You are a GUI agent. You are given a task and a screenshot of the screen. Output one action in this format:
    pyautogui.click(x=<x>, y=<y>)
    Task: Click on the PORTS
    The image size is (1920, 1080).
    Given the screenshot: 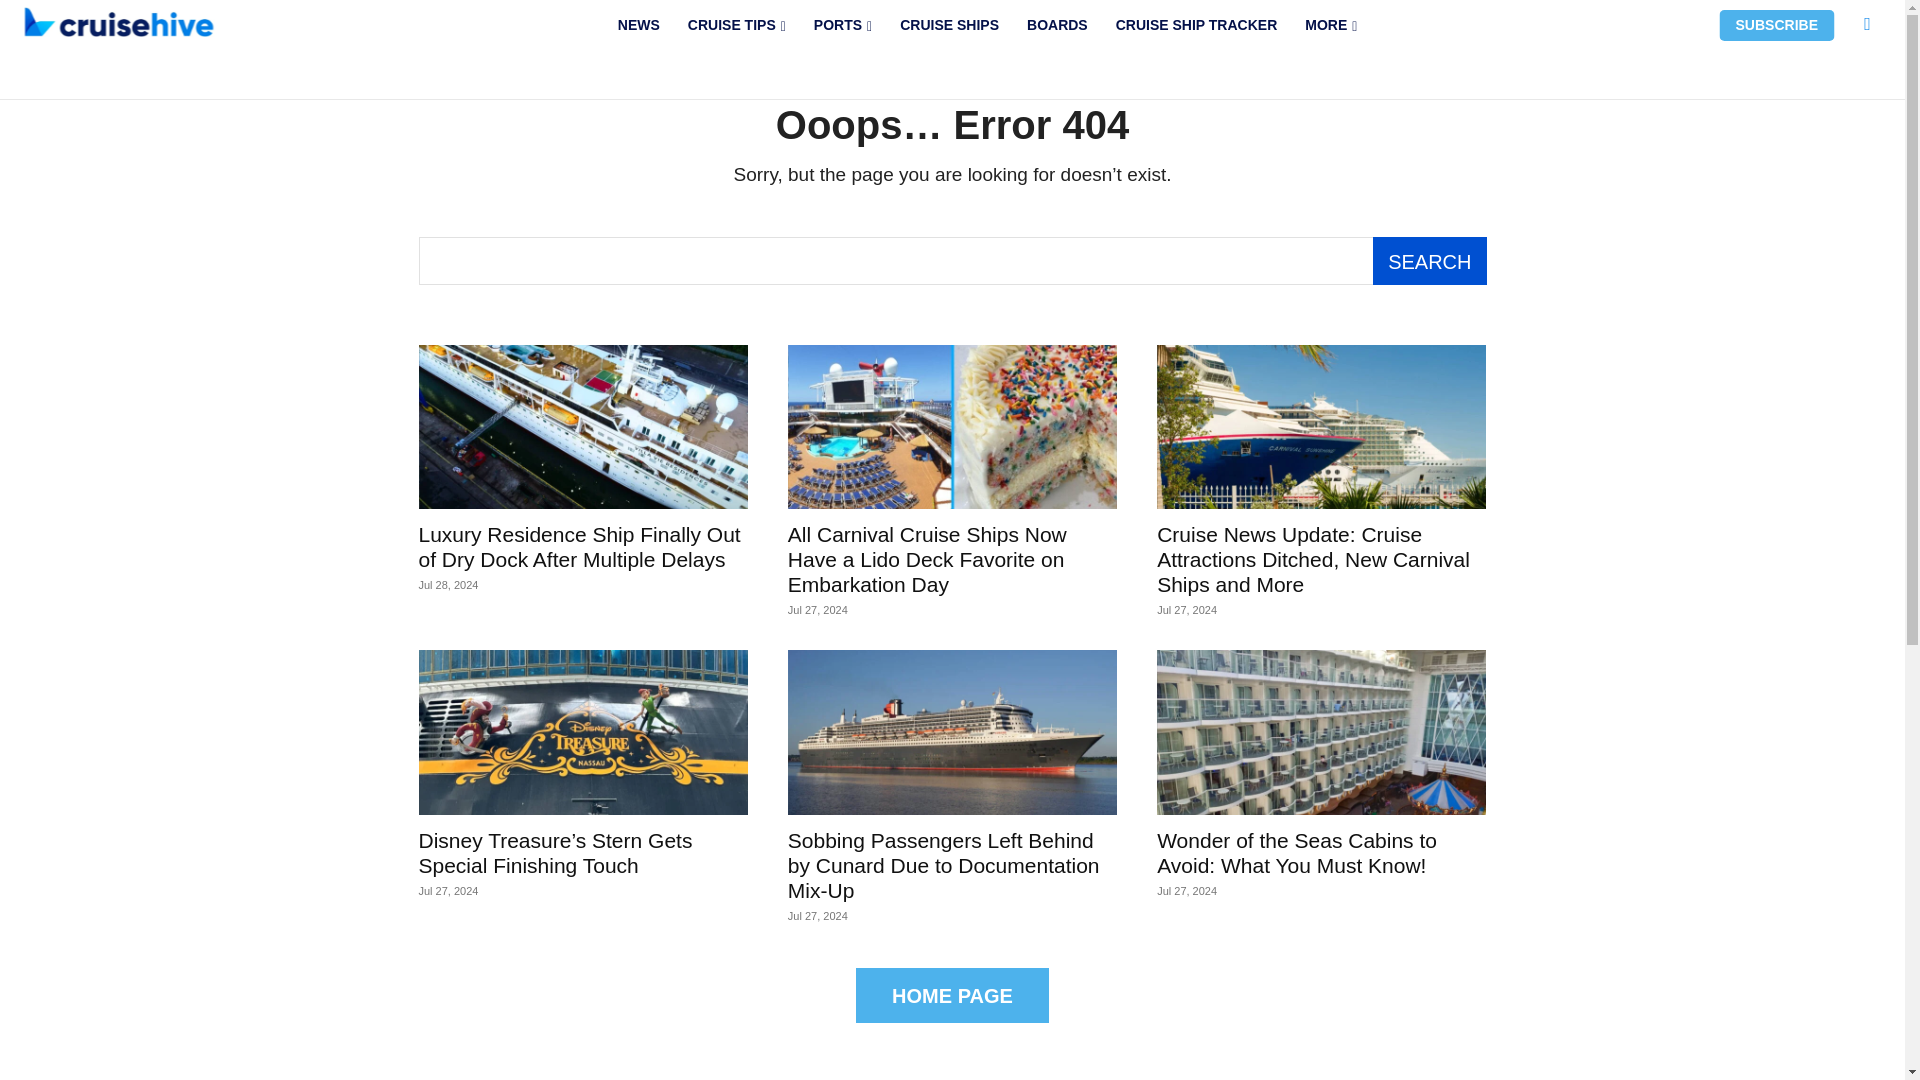 What is the action you would take?
    pyautogui.click(x=842, y=25)
    